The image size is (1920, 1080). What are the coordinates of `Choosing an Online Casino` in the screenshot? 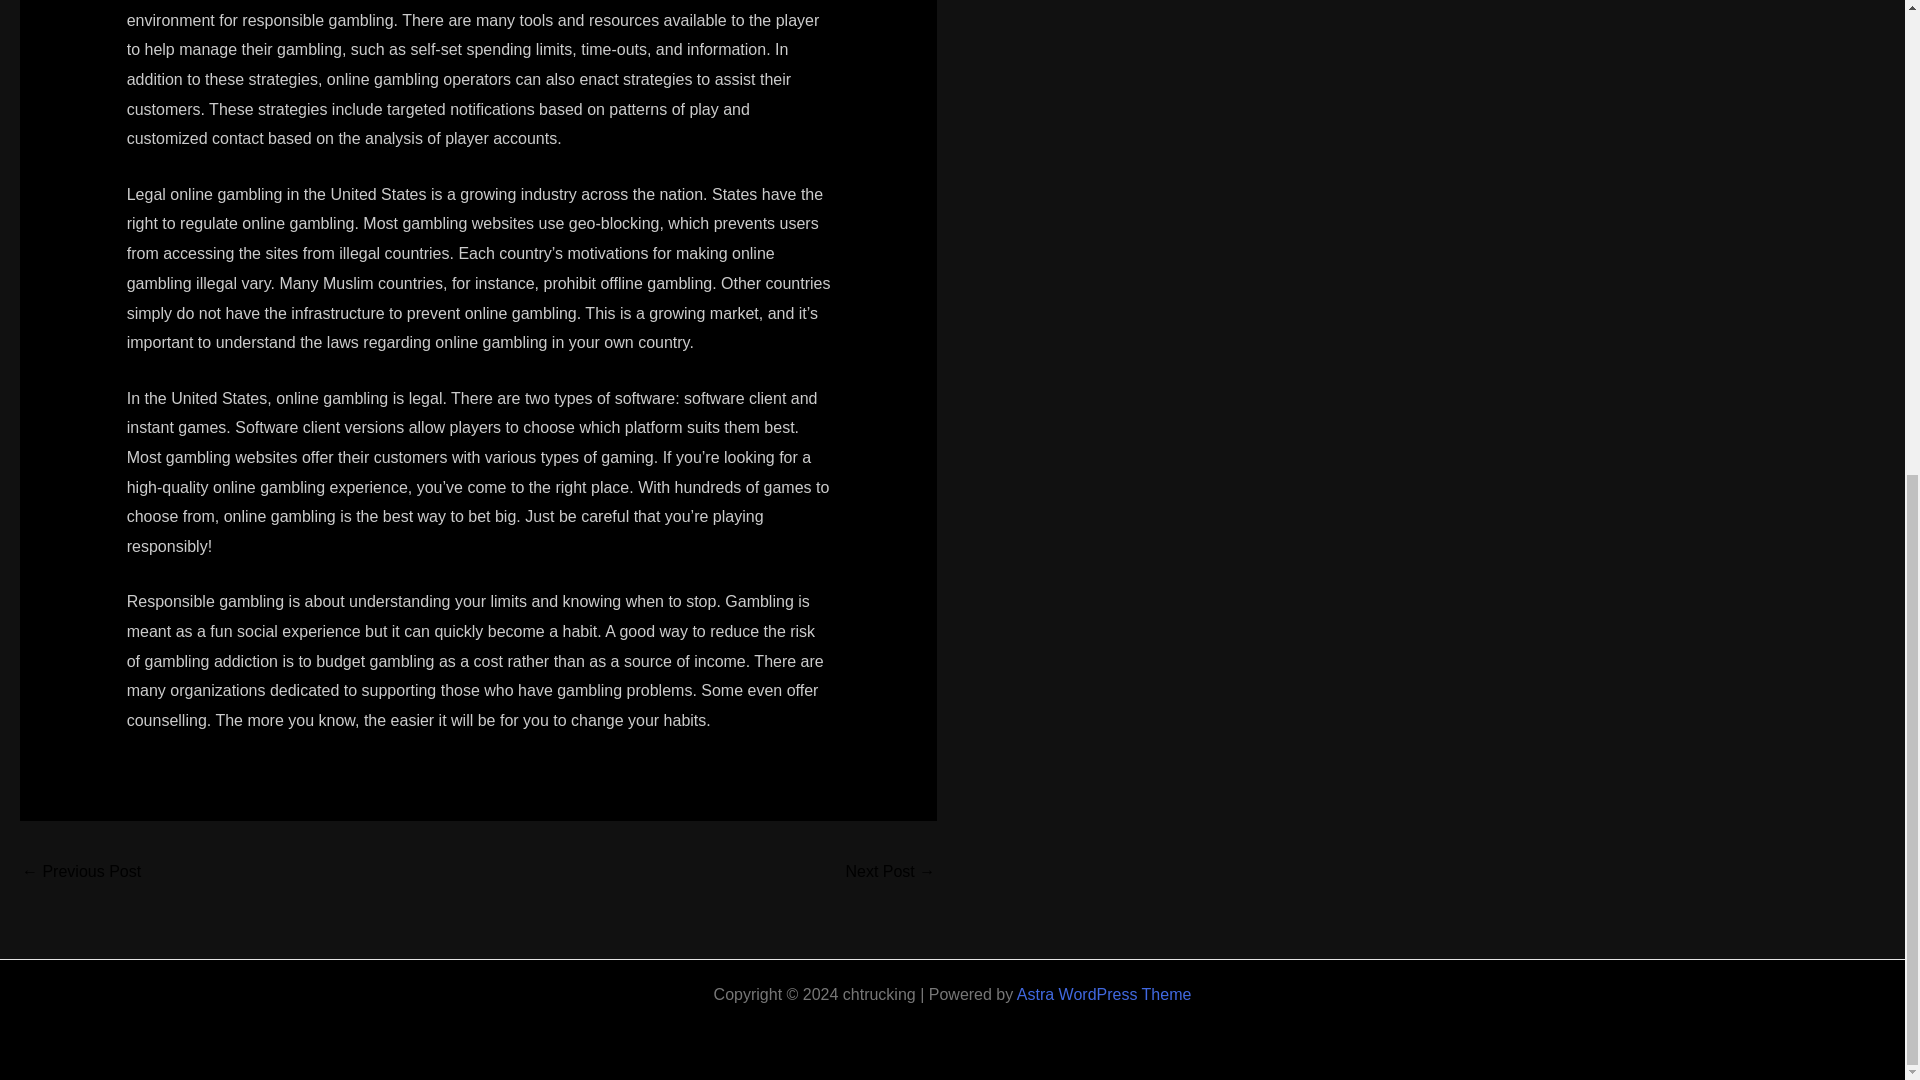 It's located at (890, 874).